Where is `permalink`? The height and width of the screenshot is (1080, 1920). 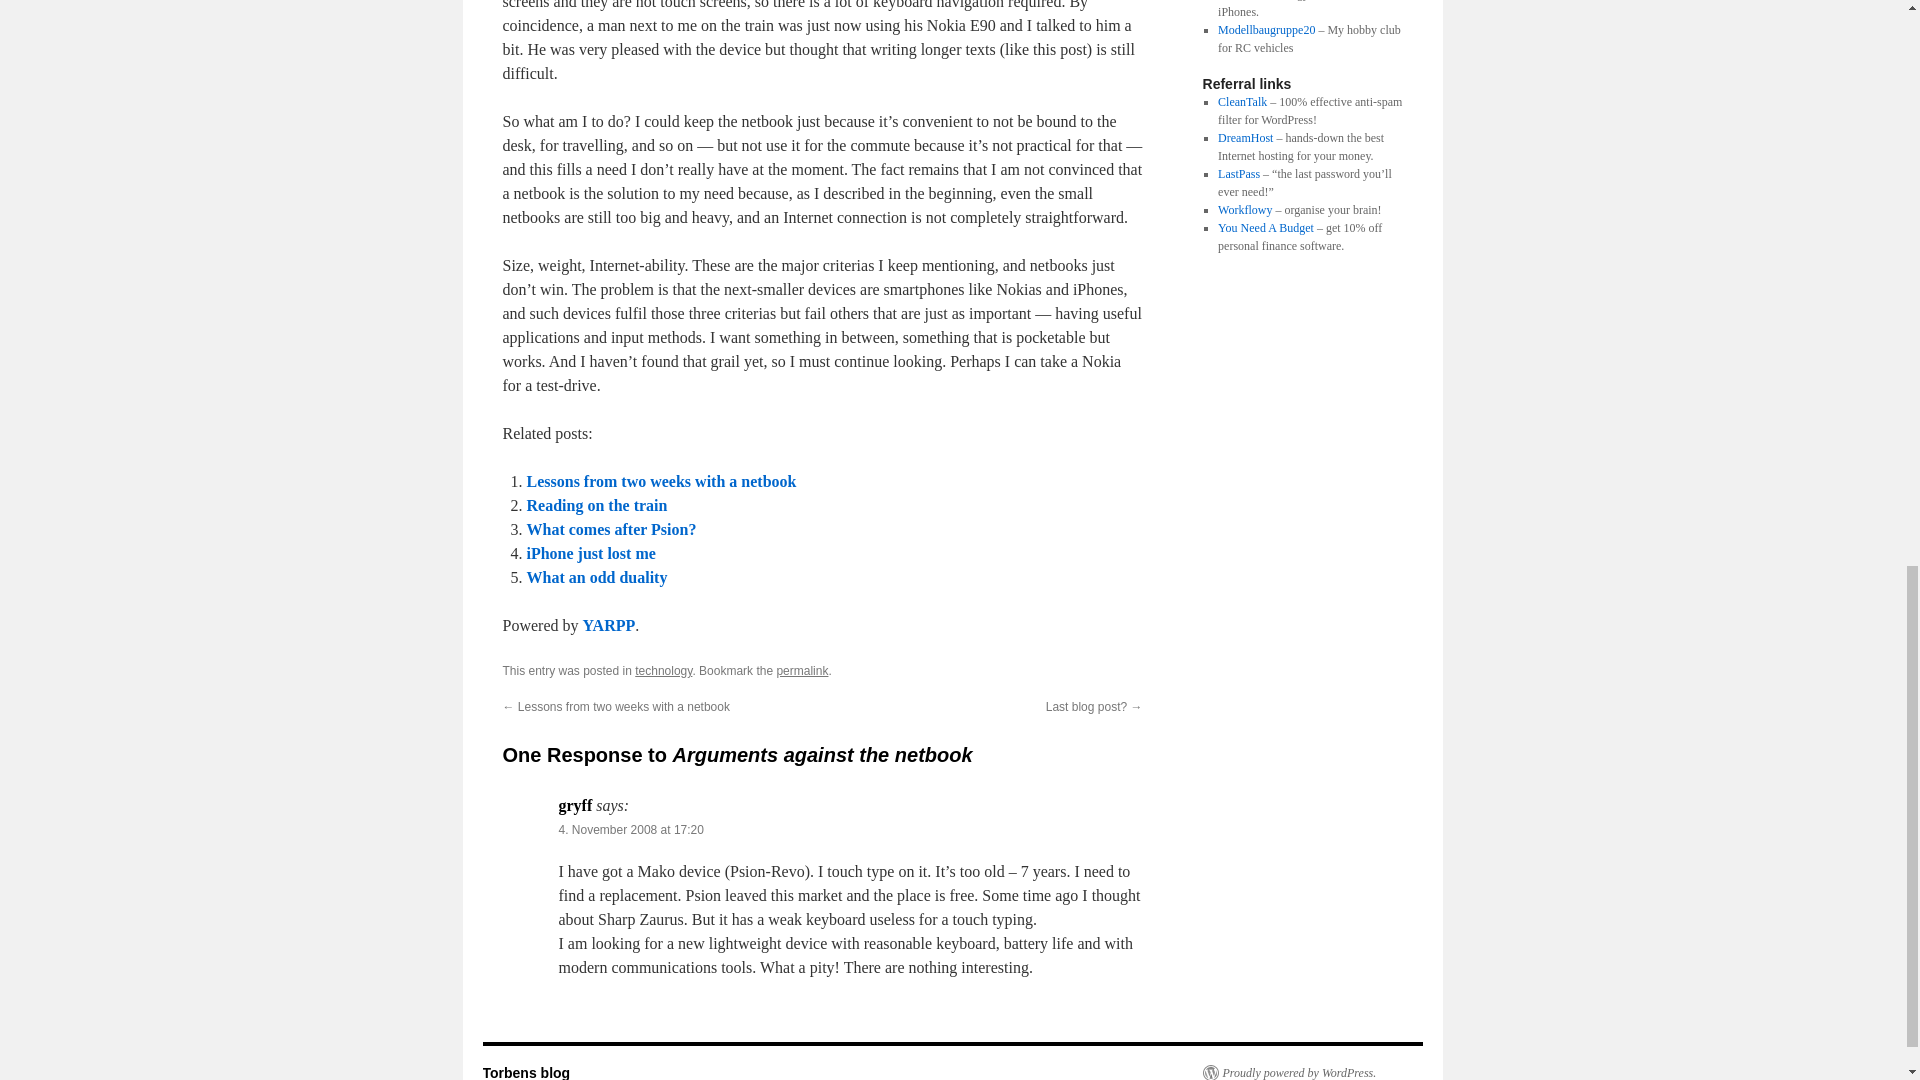 permalink is located at coordinates (801, 671).